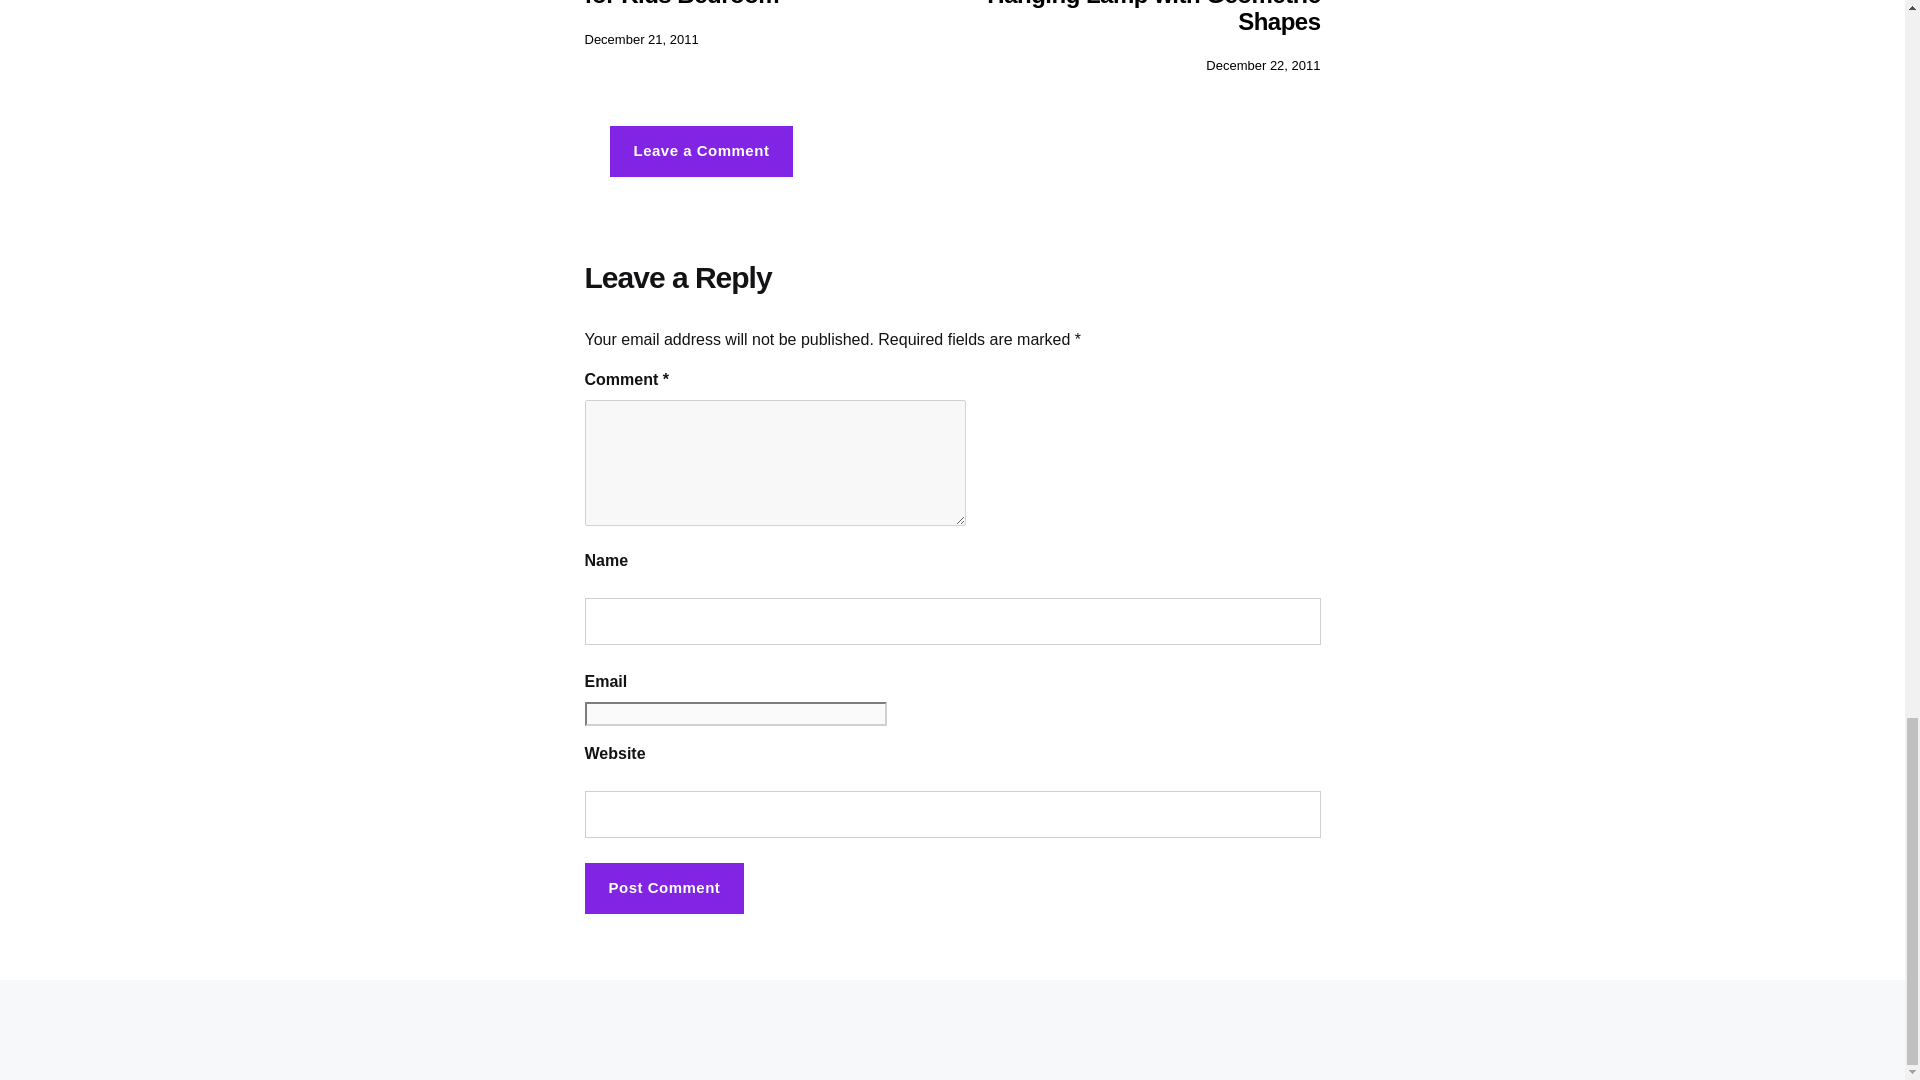 This screenshot has width=1920, height=1080. Describe the element at coordinates (664, 888) in the screenshot. I see `Post Comment` at that location.